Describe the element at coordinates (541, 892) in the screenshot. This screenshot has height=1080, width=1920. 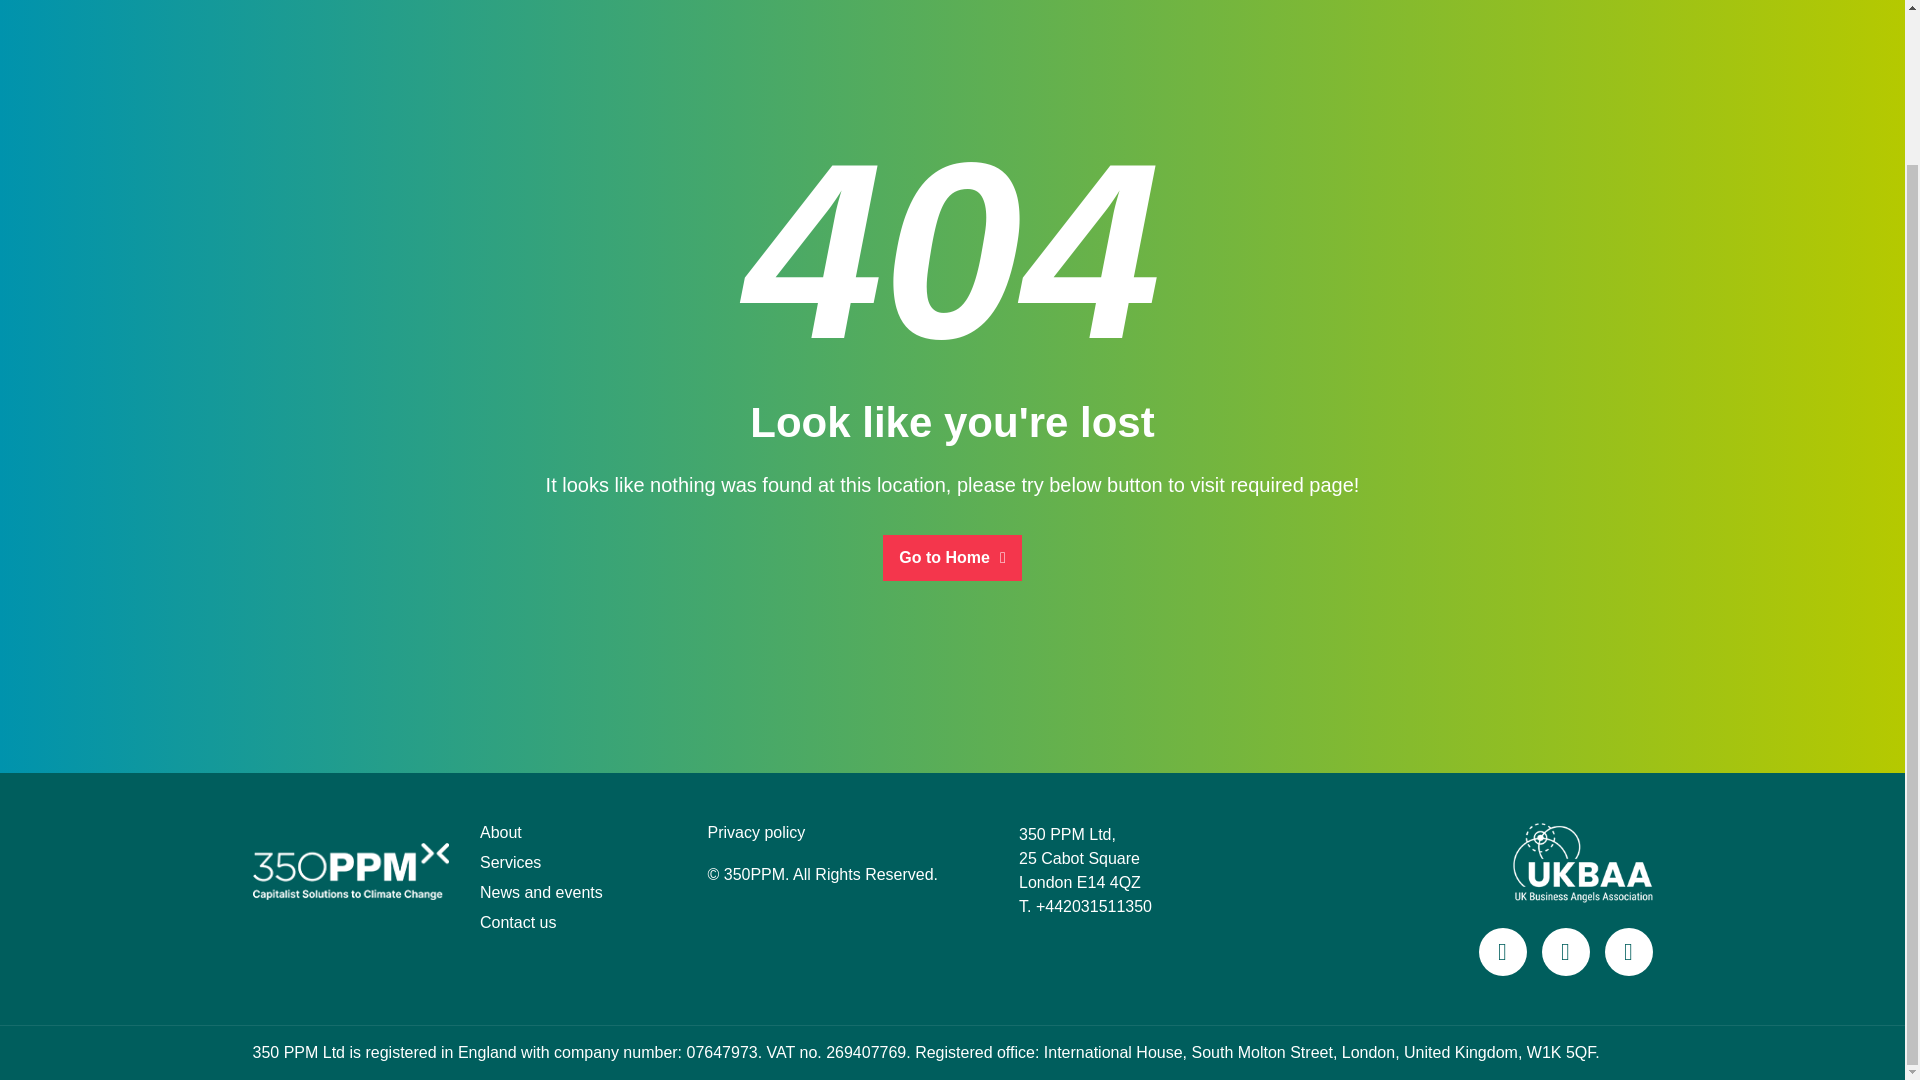
I see `News and events` at that location.